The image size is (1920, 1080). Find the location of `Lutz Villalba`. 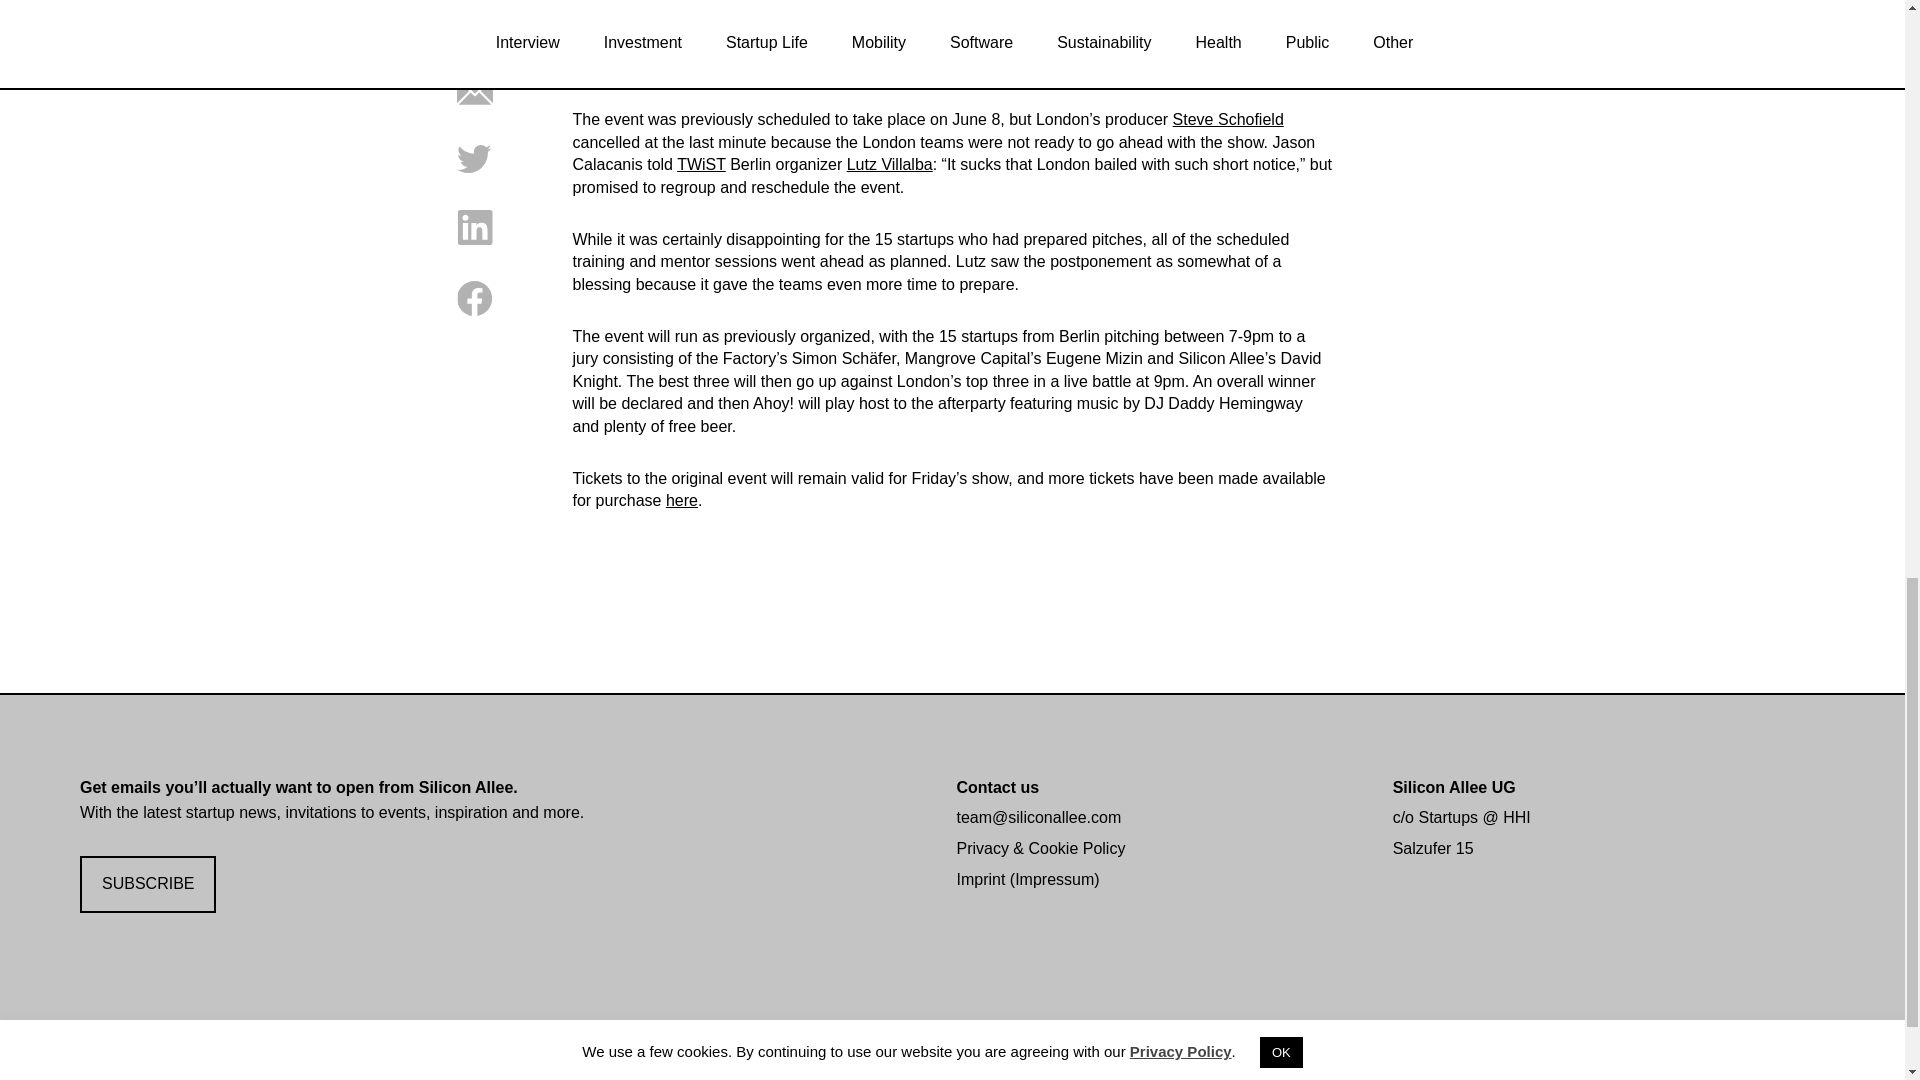

Lutz Villalba is located at coordinates (890, 164).